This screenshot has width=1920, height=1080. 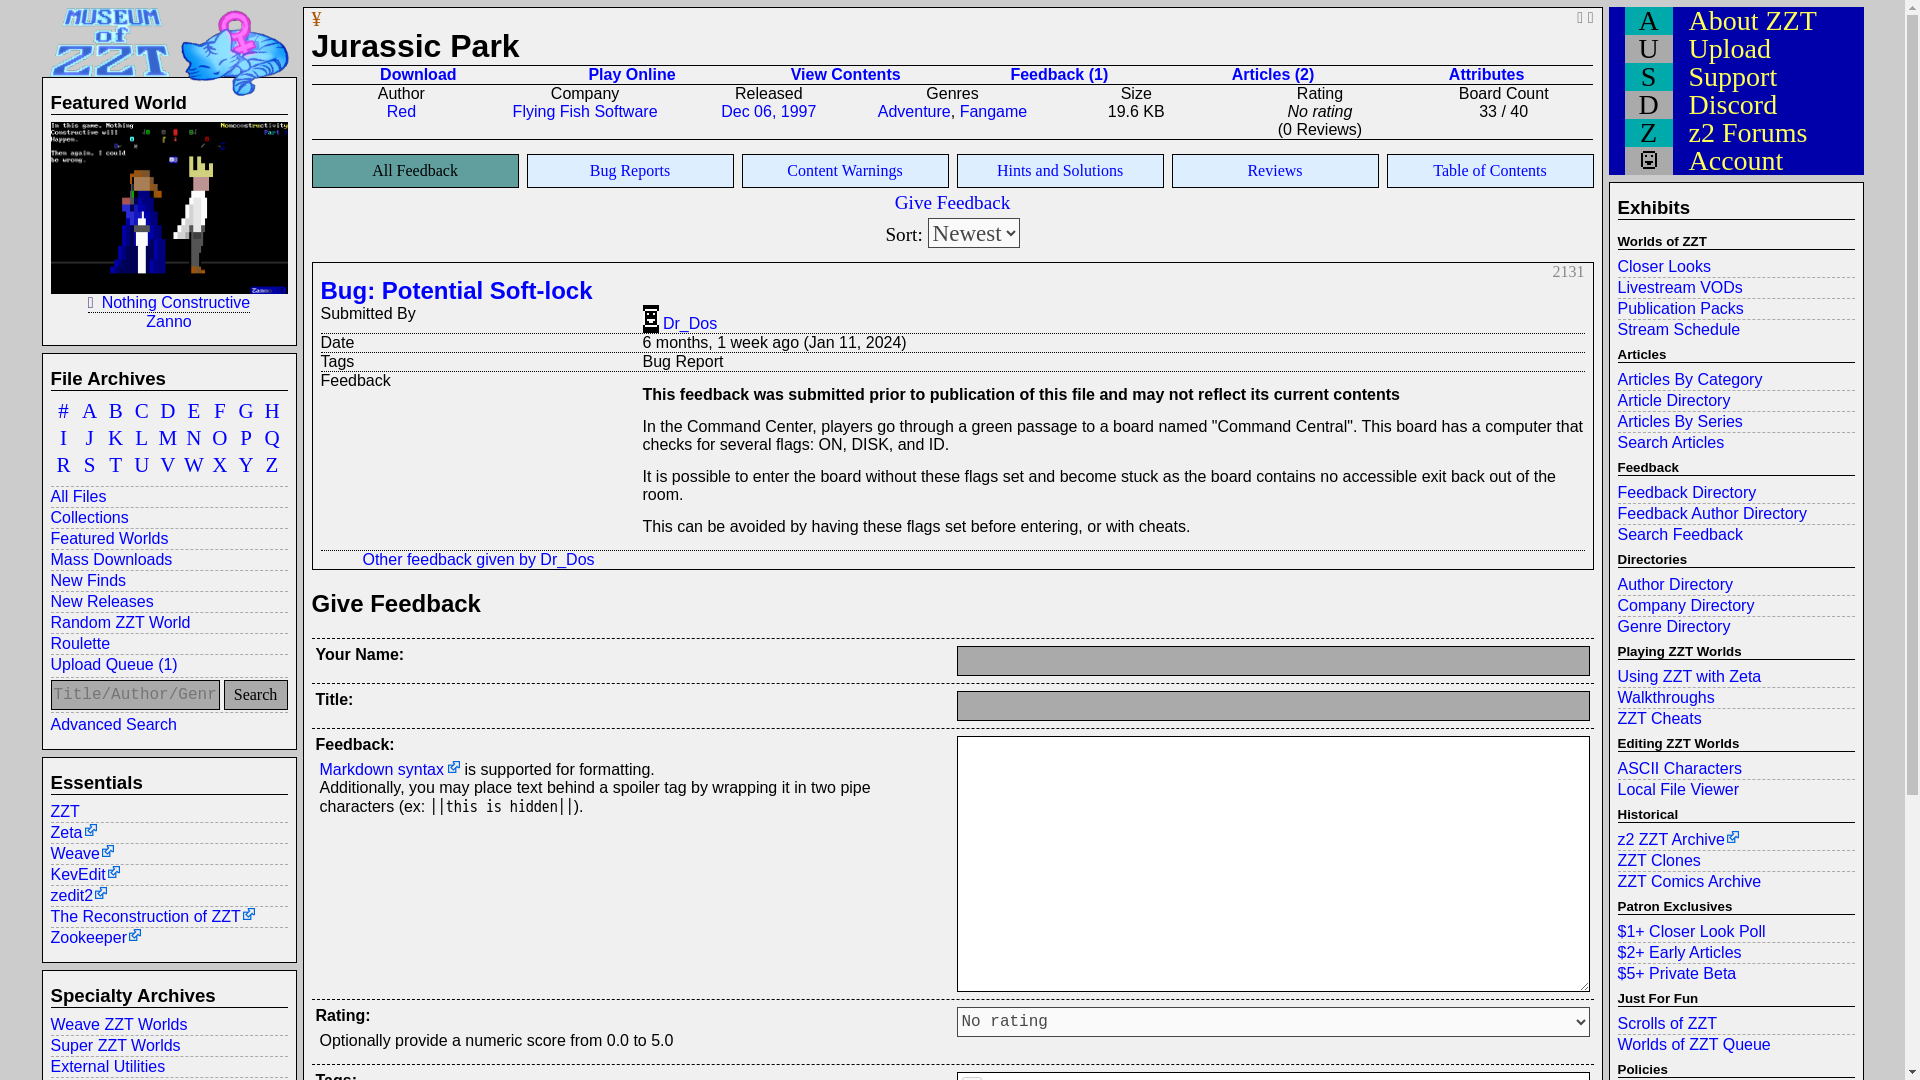 What do you see at coordinates (168, 466) in the screenshot?
I see `V` at bounding box center [168, 466].